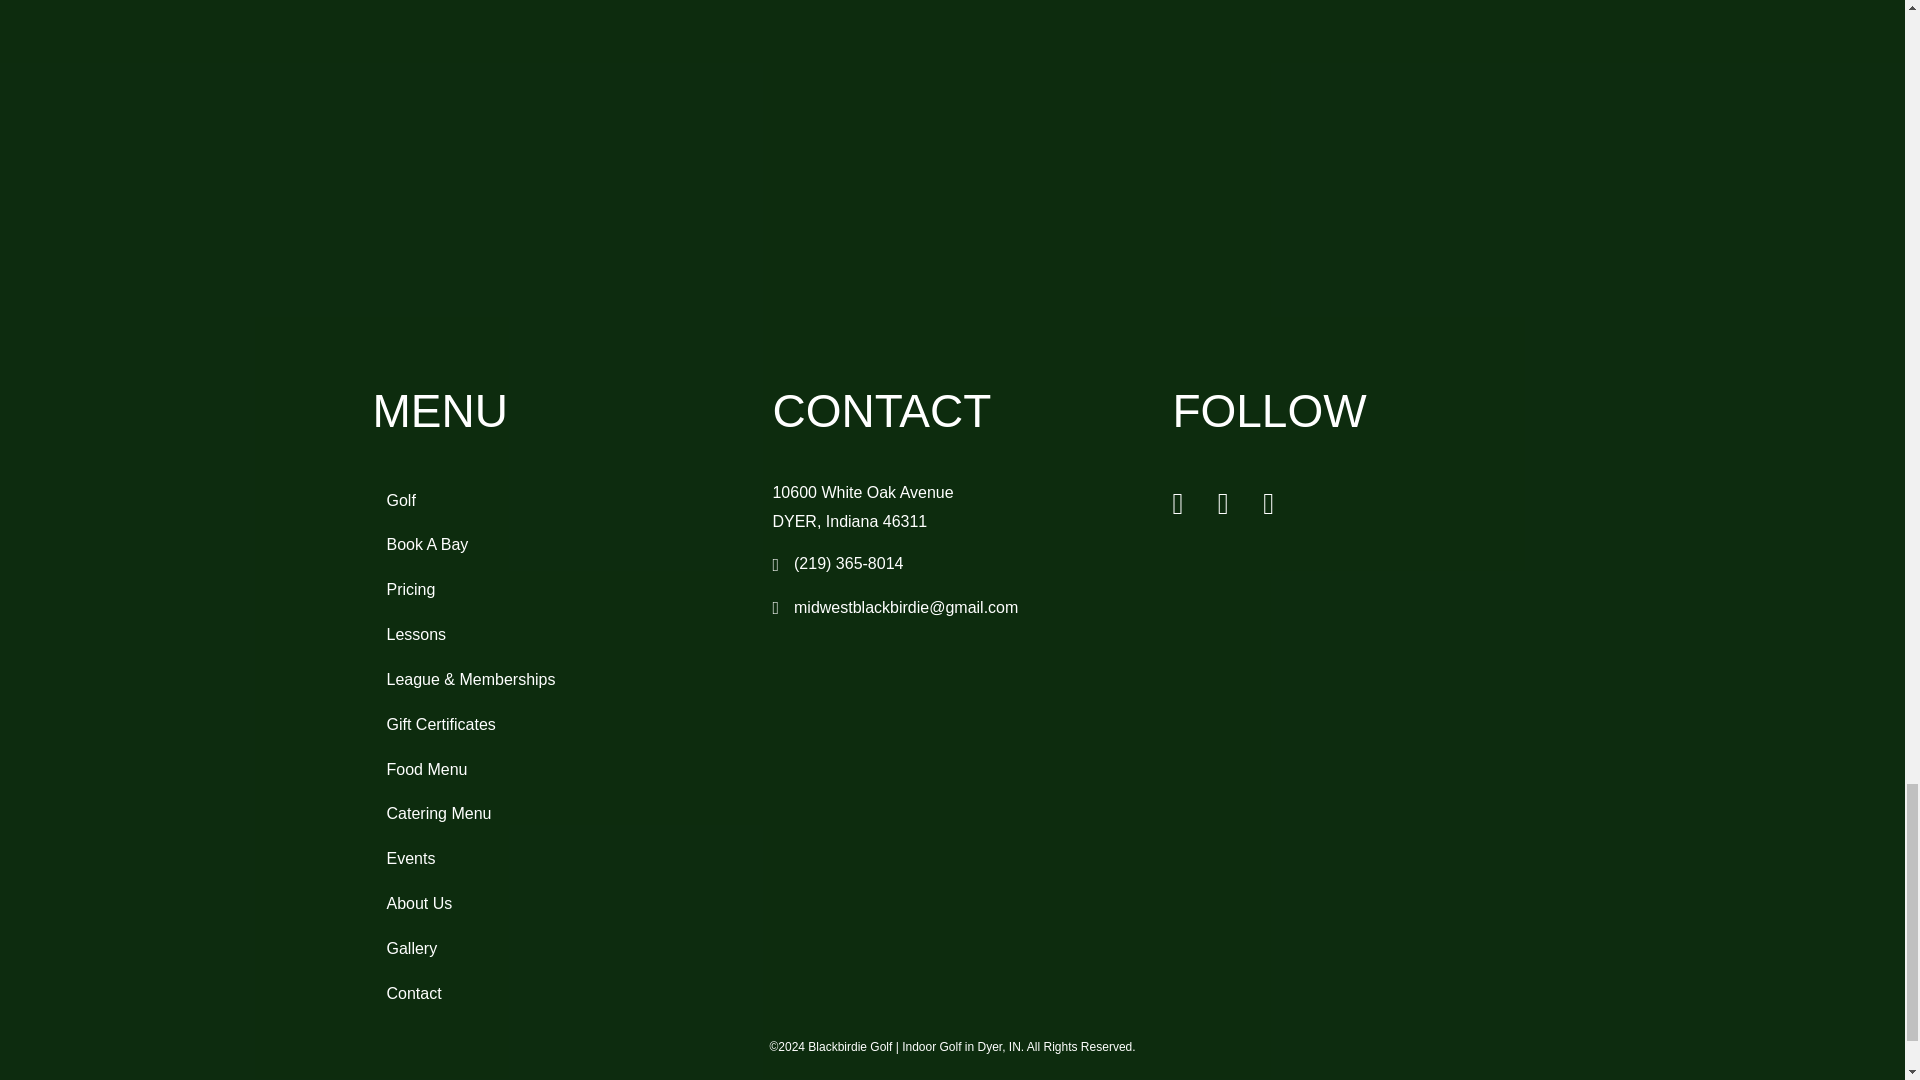  I want to click on Golf, so click(552, 500).